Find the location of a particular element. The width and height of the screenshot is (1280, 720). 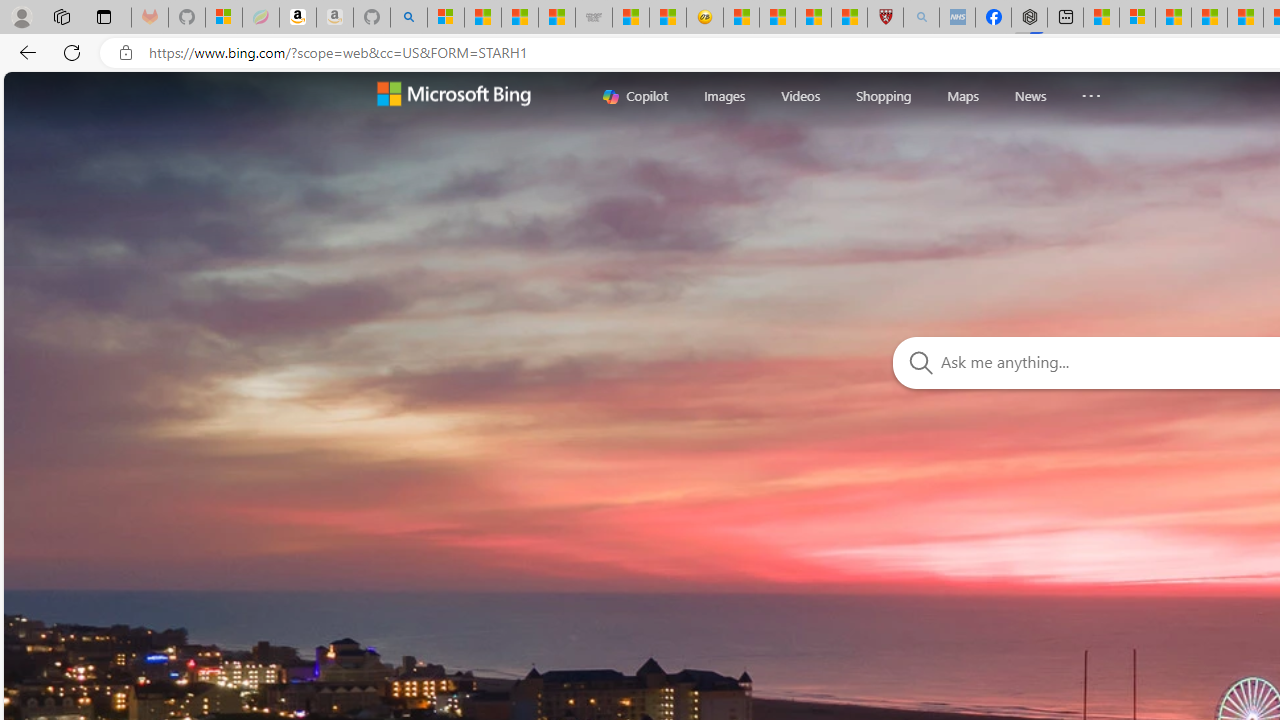

Recipes - MSN is located at coordinates (742, 18).